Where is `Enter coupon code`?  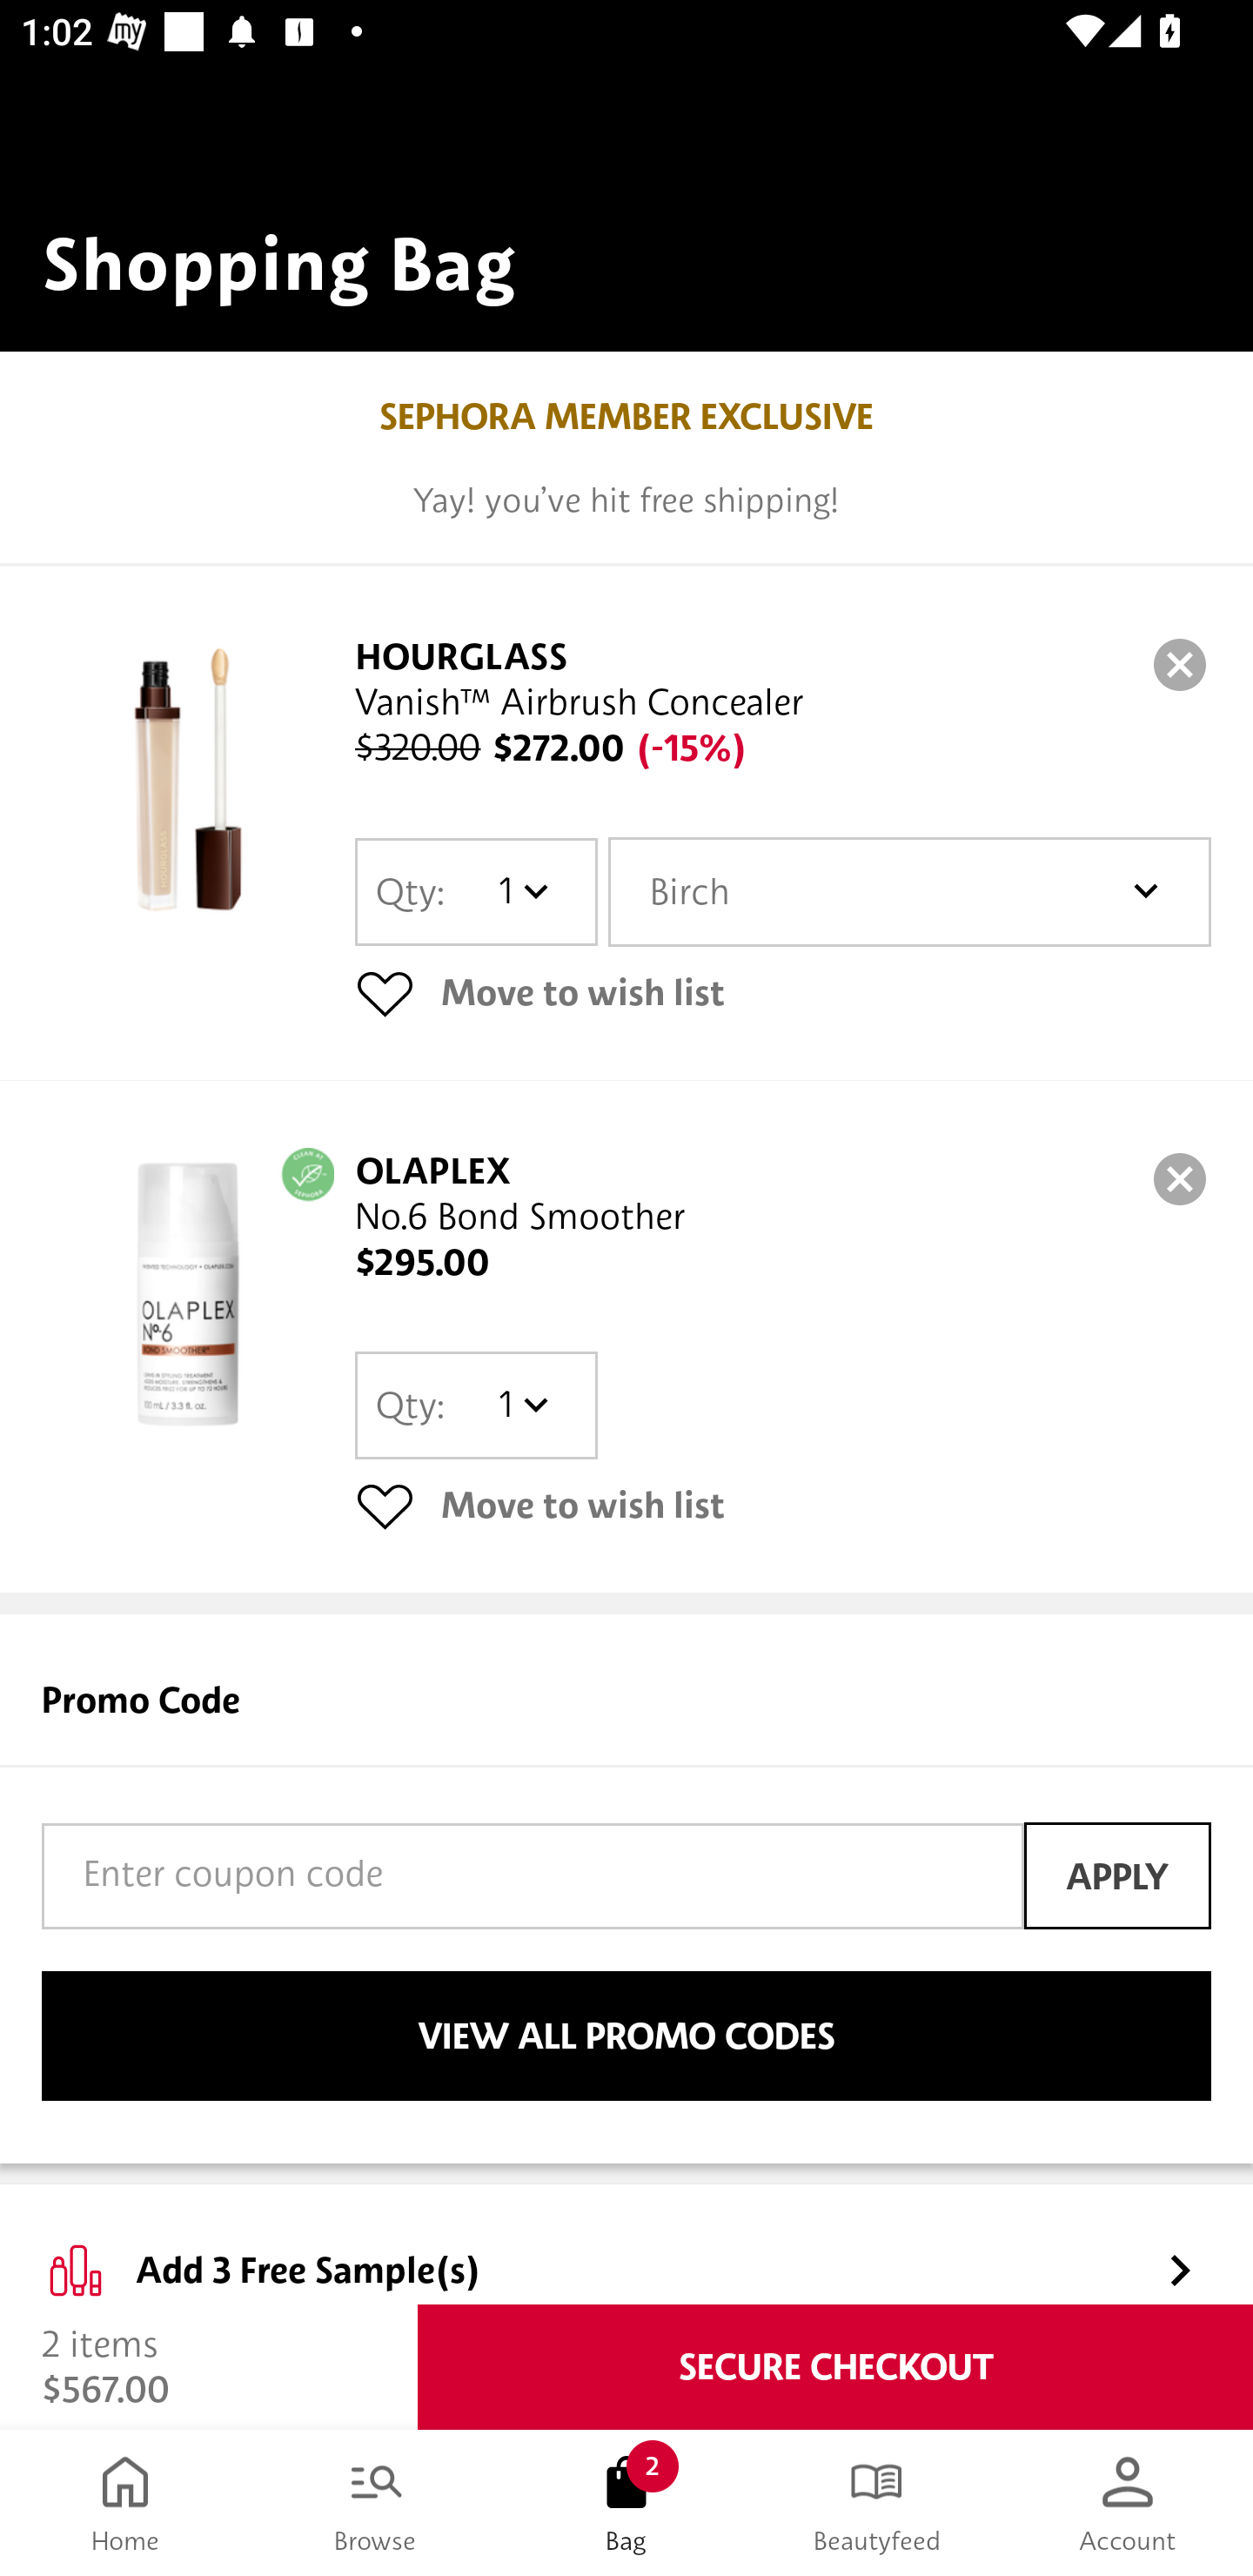
Enter coupon code is located at coordinates (533, 1876).